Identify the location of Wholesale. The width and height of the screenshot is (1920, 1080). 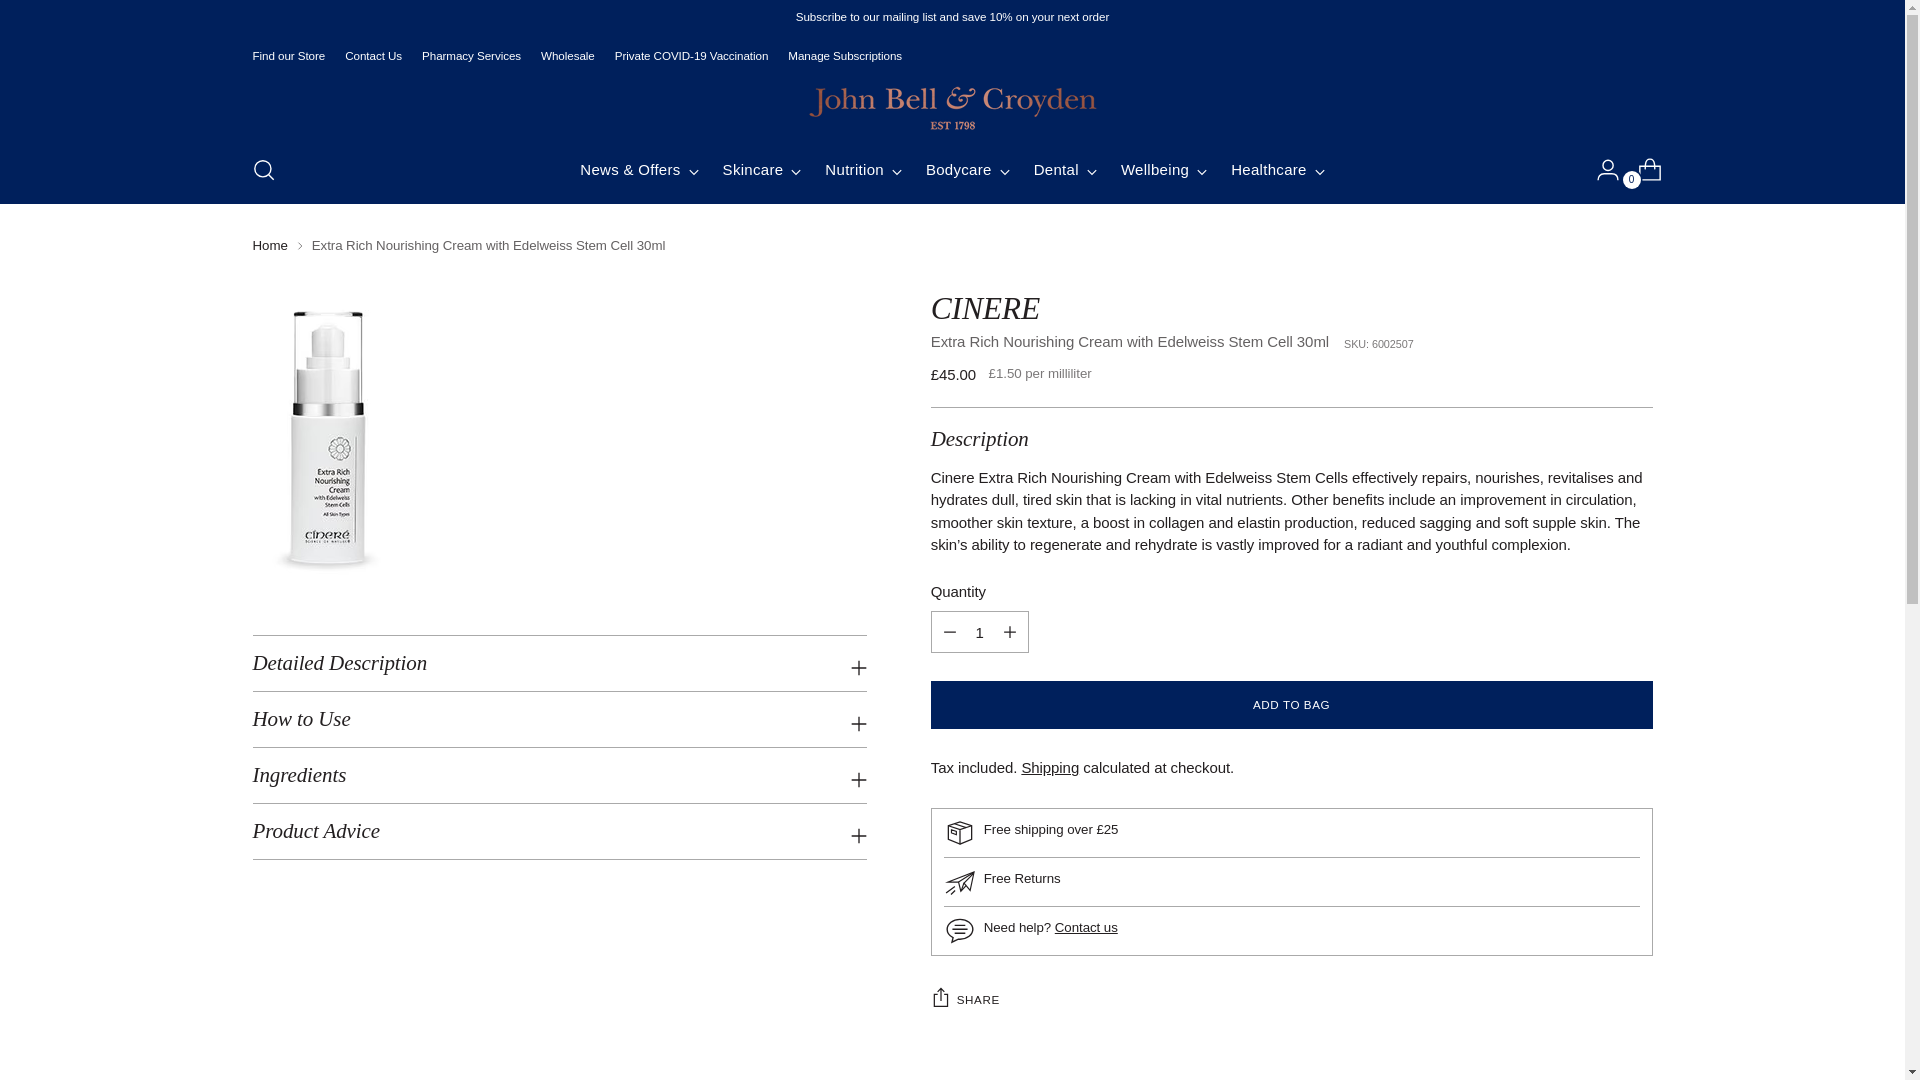
(568, 55).